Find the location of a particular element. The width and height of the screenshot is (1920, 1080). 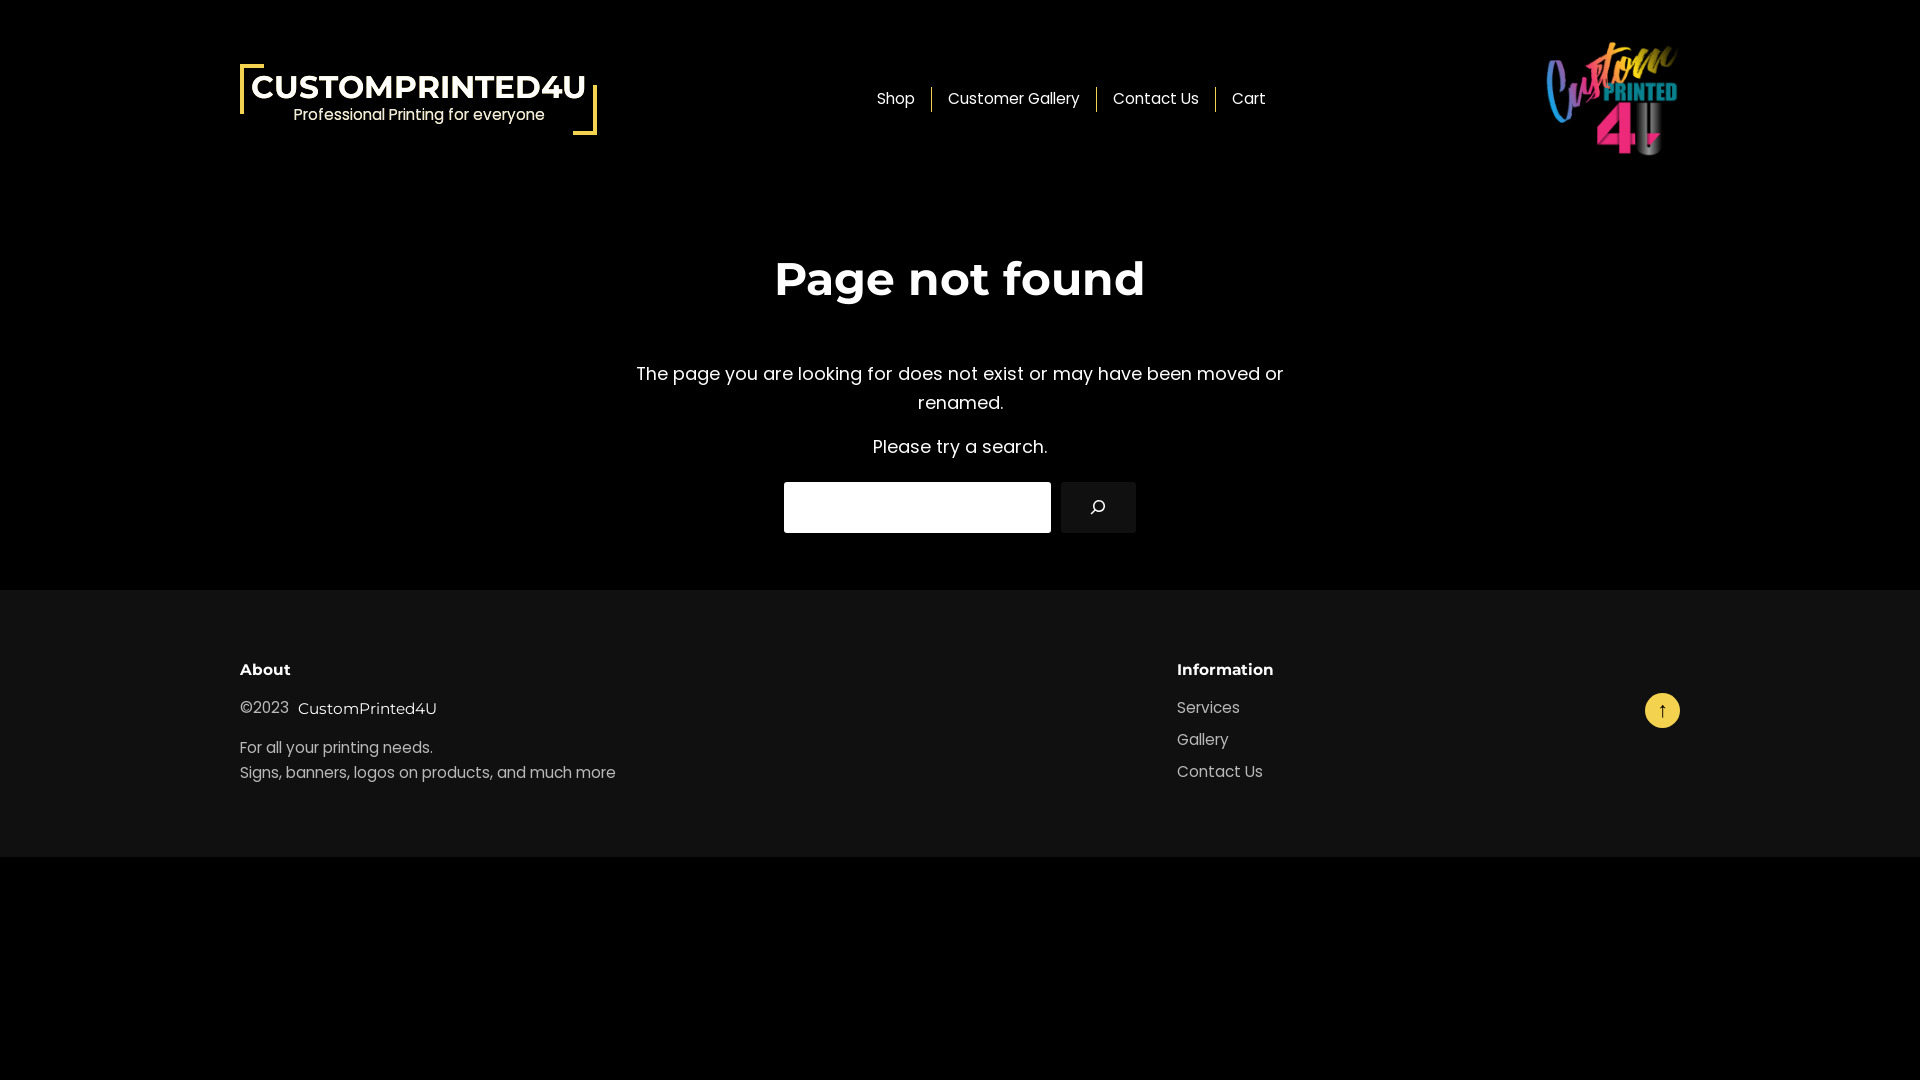

CustomPrinted4U is located at coordinates (368, 708).